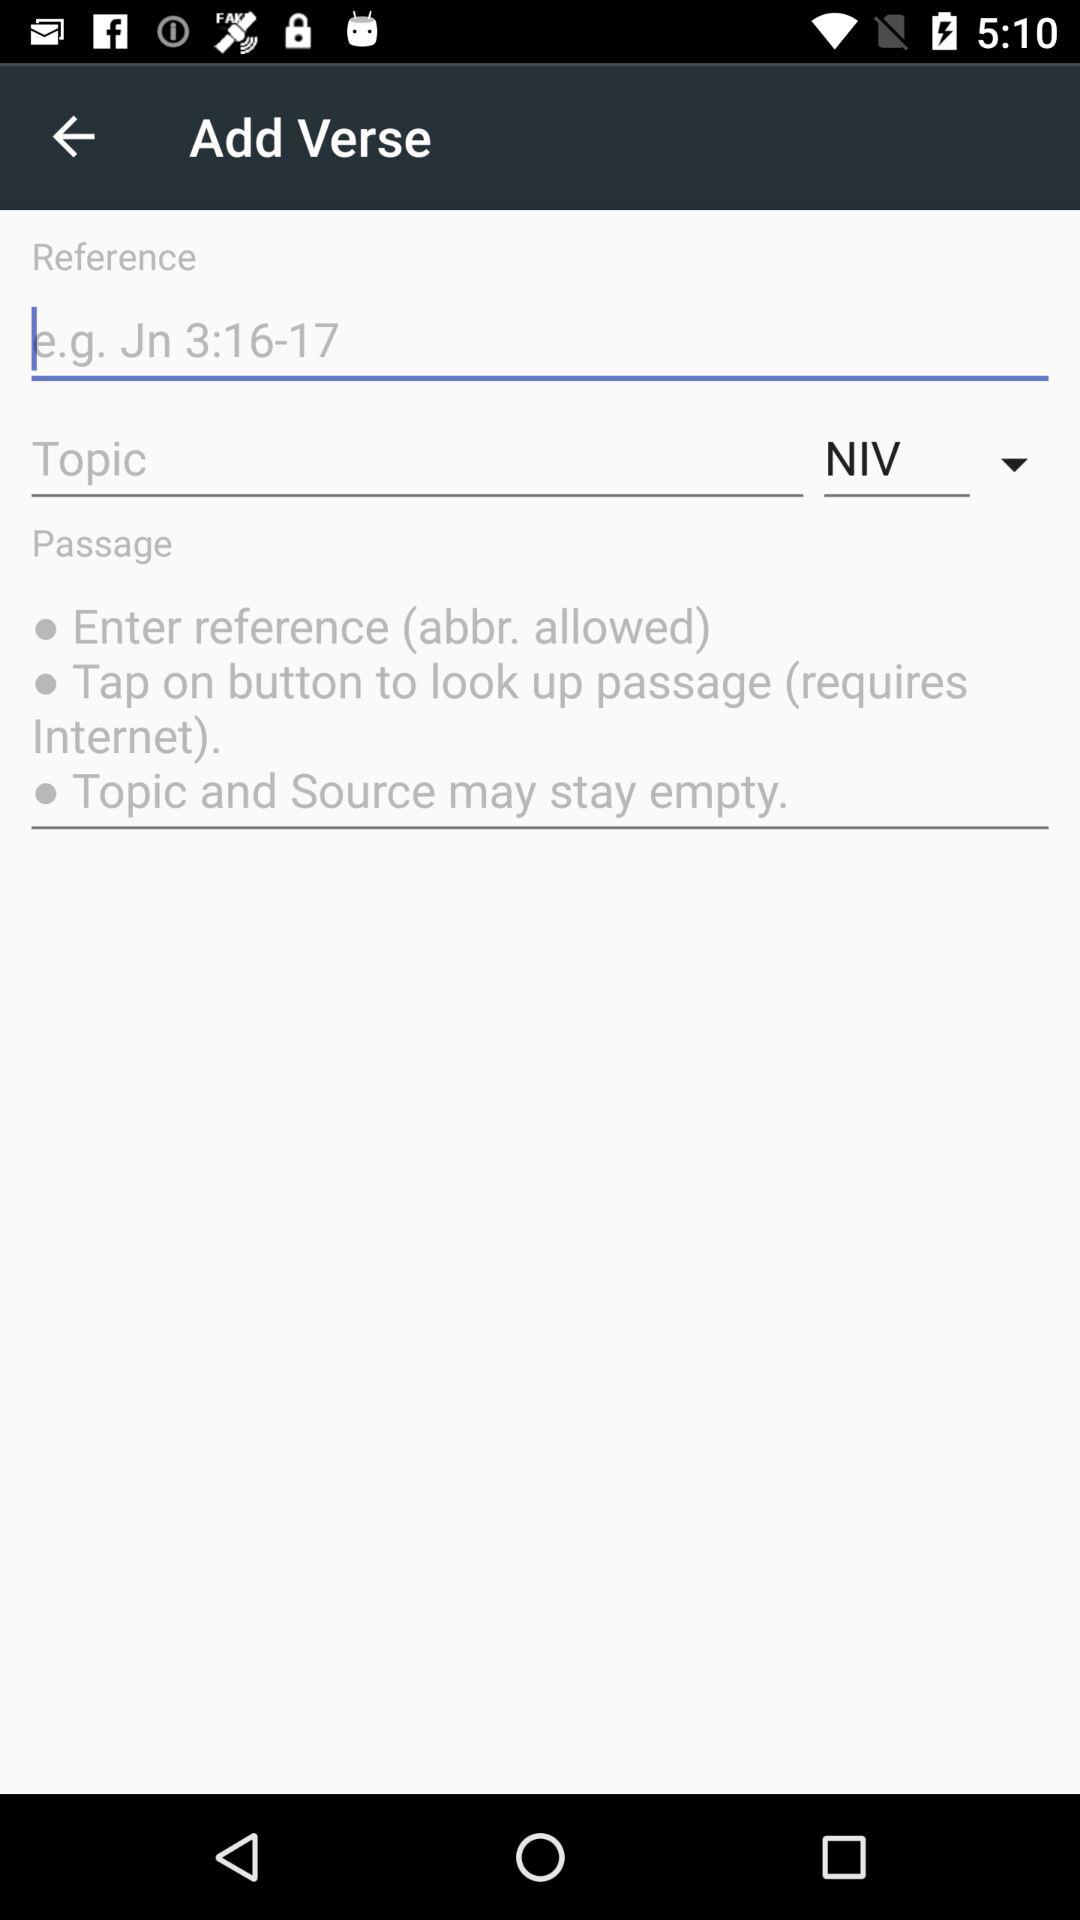 The width and height of the screenshot is (1080, 1920). What do you see at coordinates (1020, 458) in the screenshot?
I see `additional options` at bounding box center [1020, 458].